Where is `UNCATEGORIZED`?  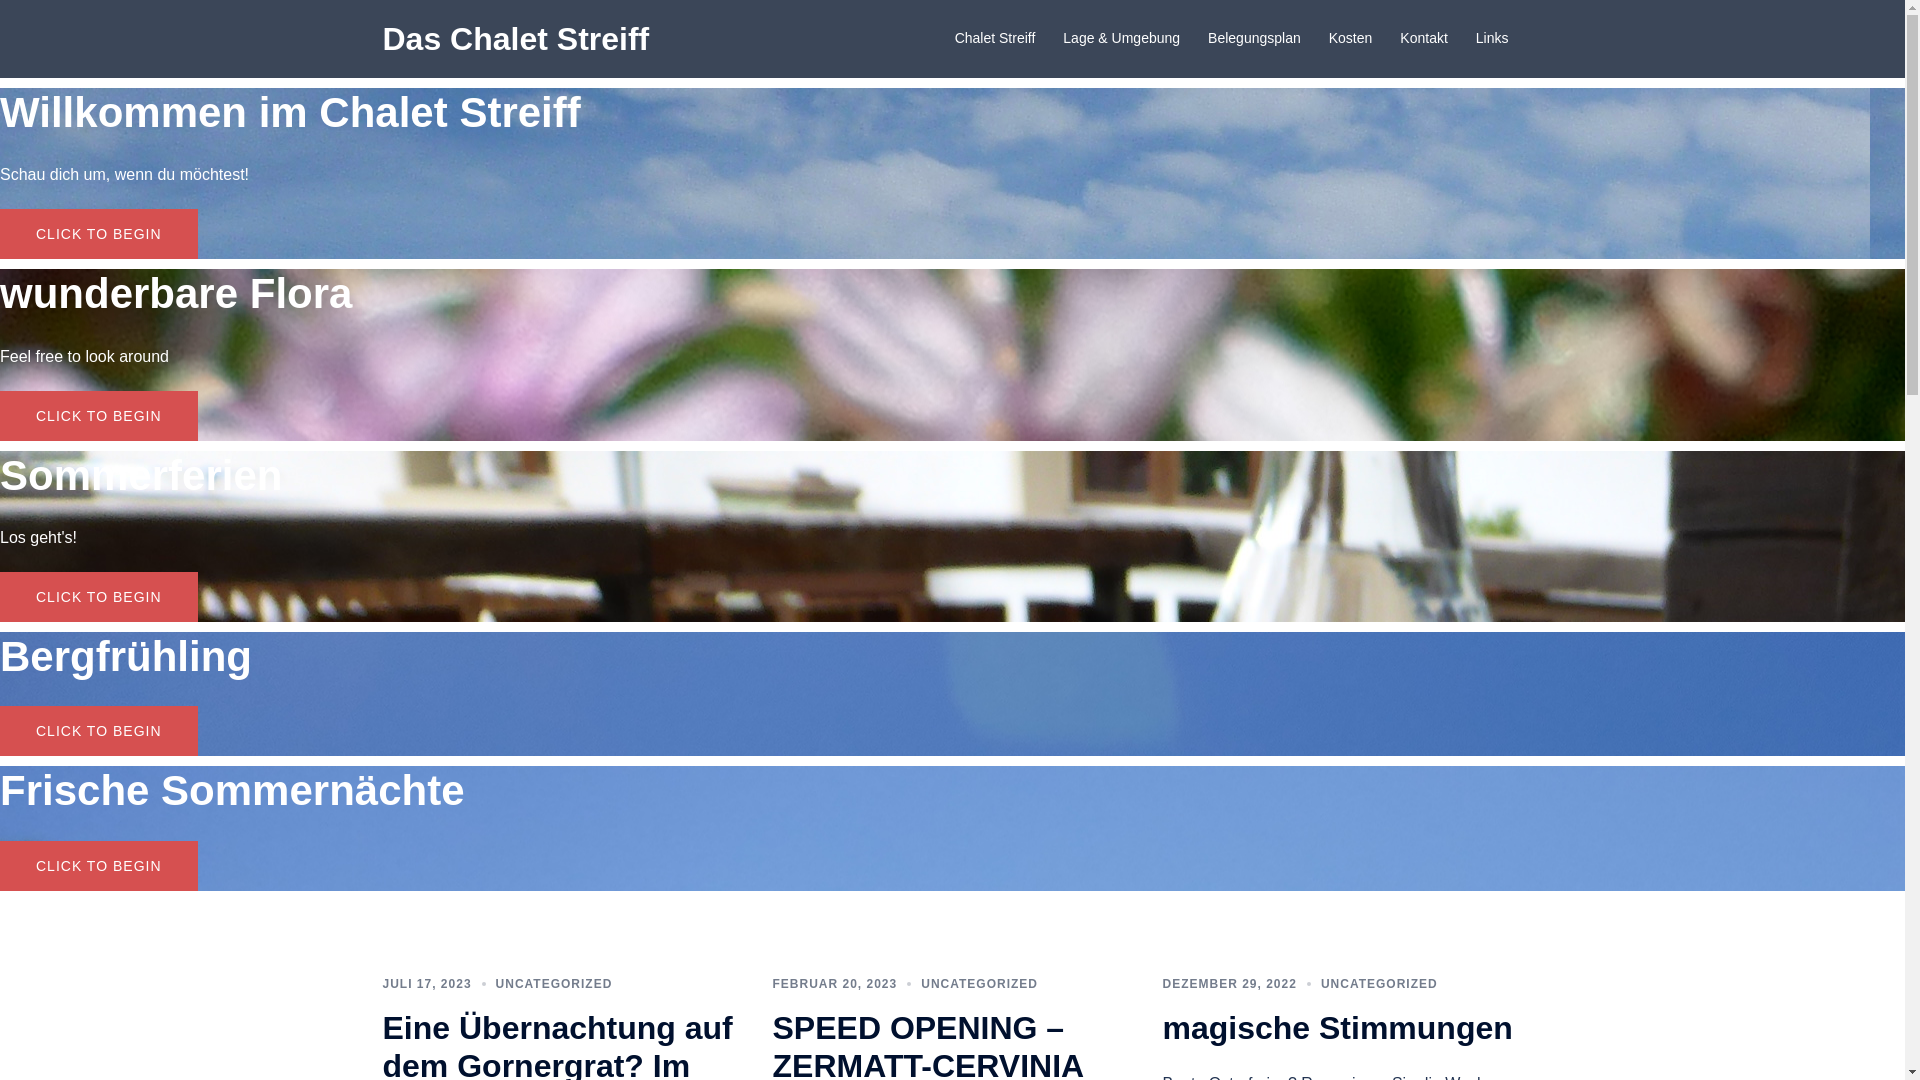
UNCATEGORIZED is located at coordinates (980, 984).